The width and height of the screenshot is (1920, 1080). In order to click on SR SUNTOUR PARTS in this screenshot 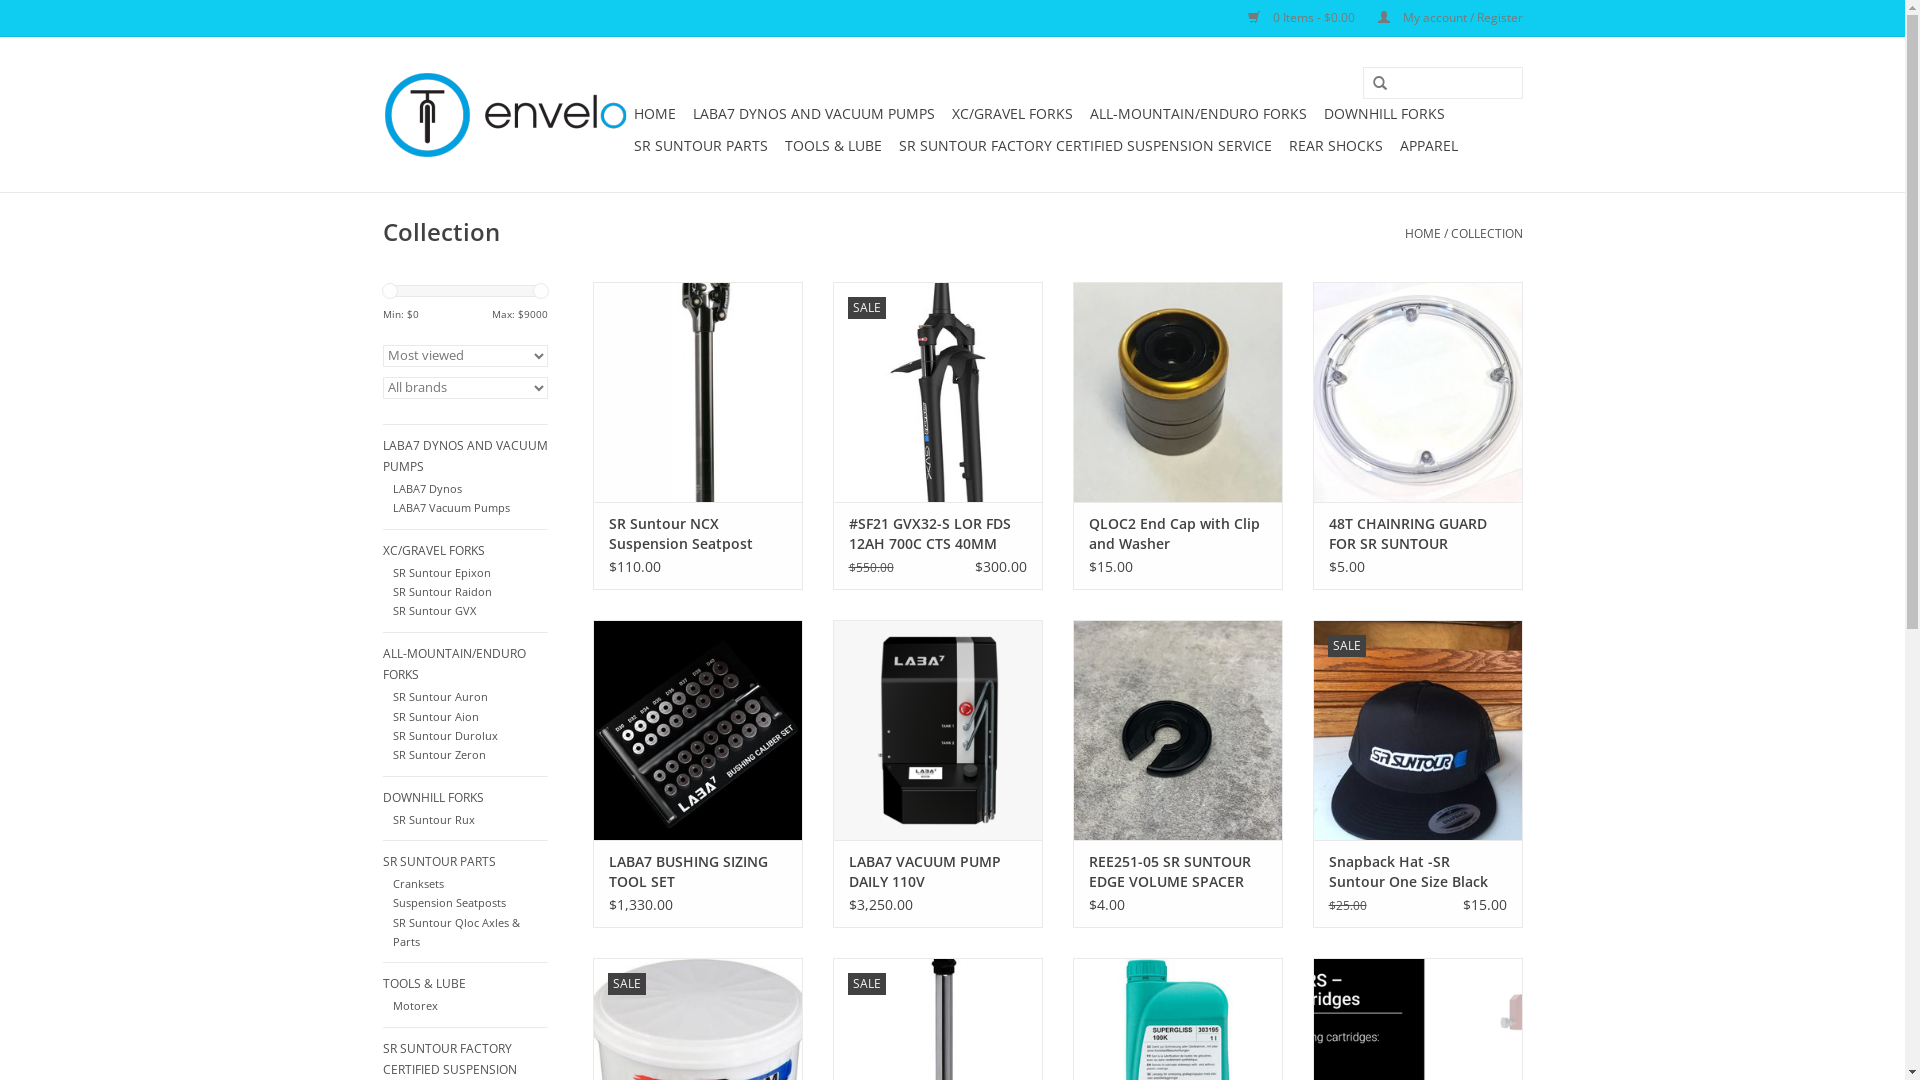, I will do `click(701, 146)`.